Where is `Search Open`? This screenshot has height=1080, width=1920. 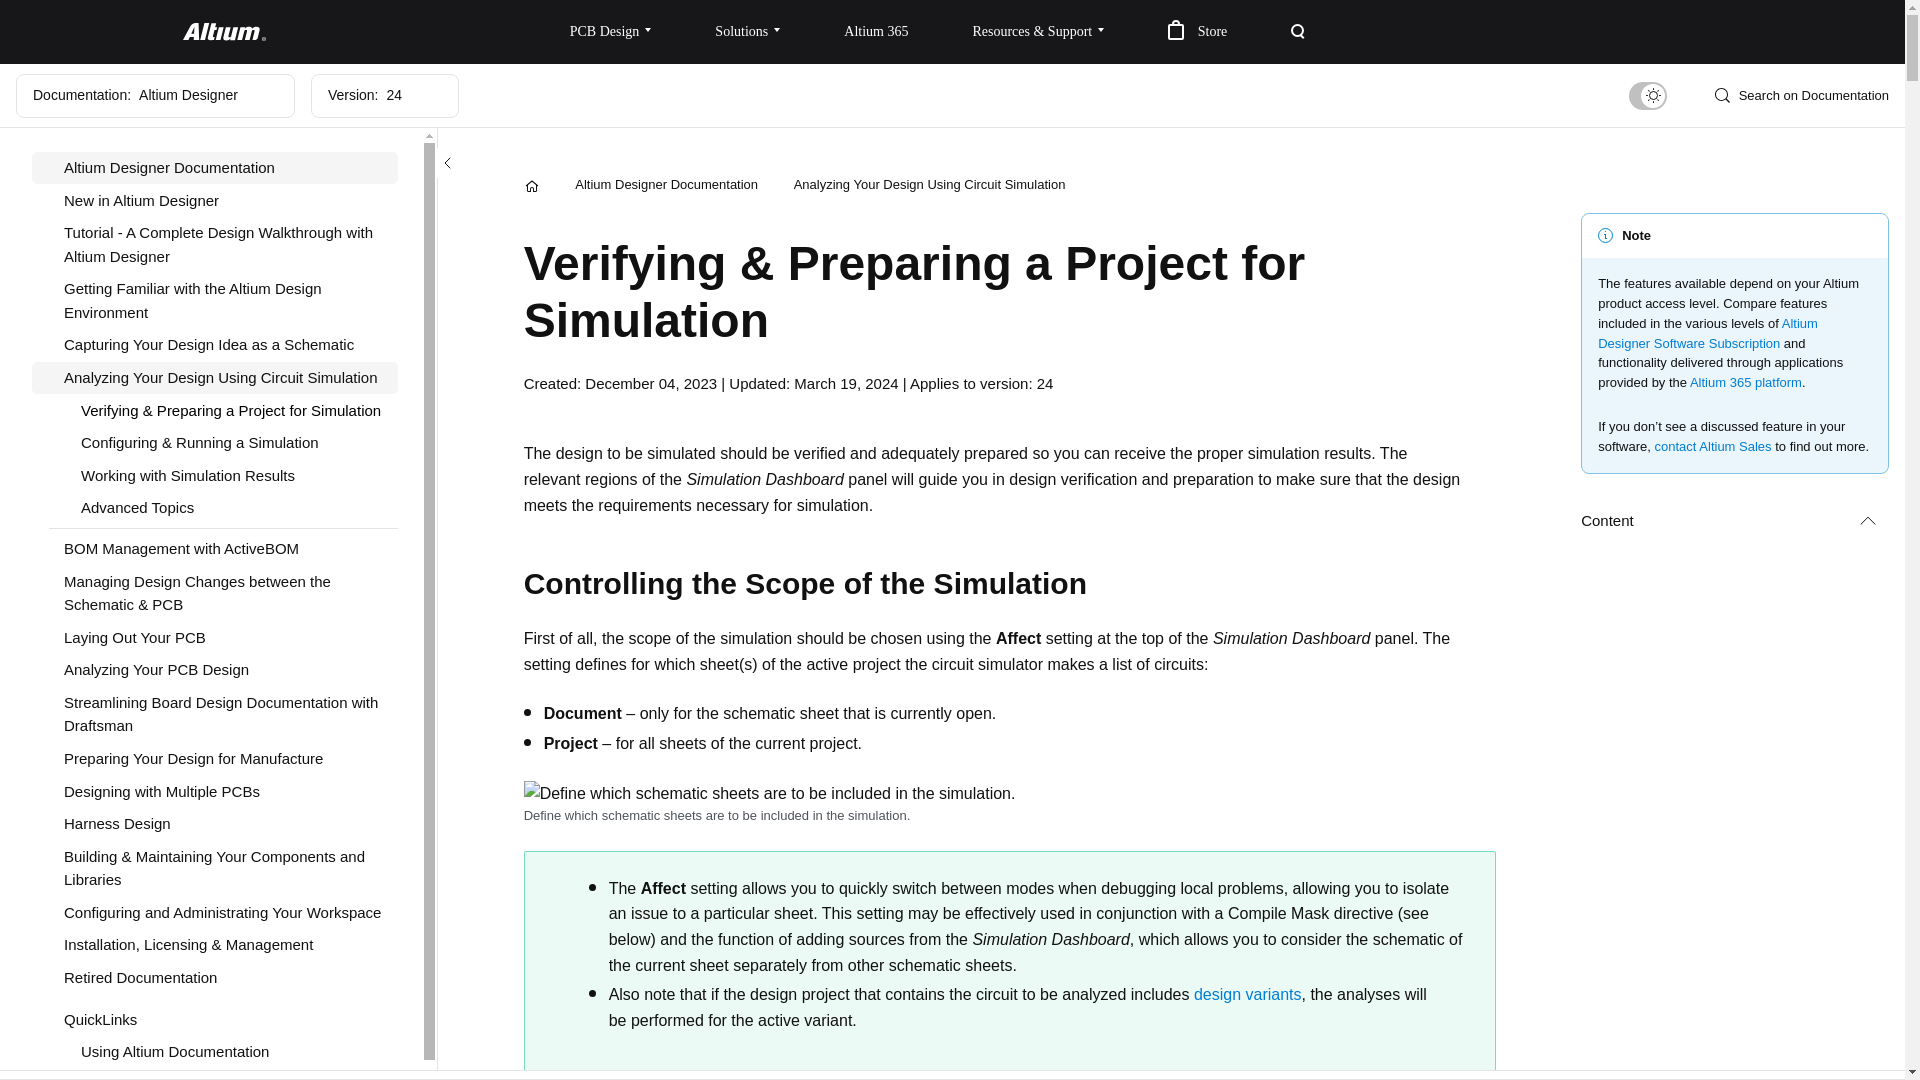
Search Open is located at coordinates (1298, 32).